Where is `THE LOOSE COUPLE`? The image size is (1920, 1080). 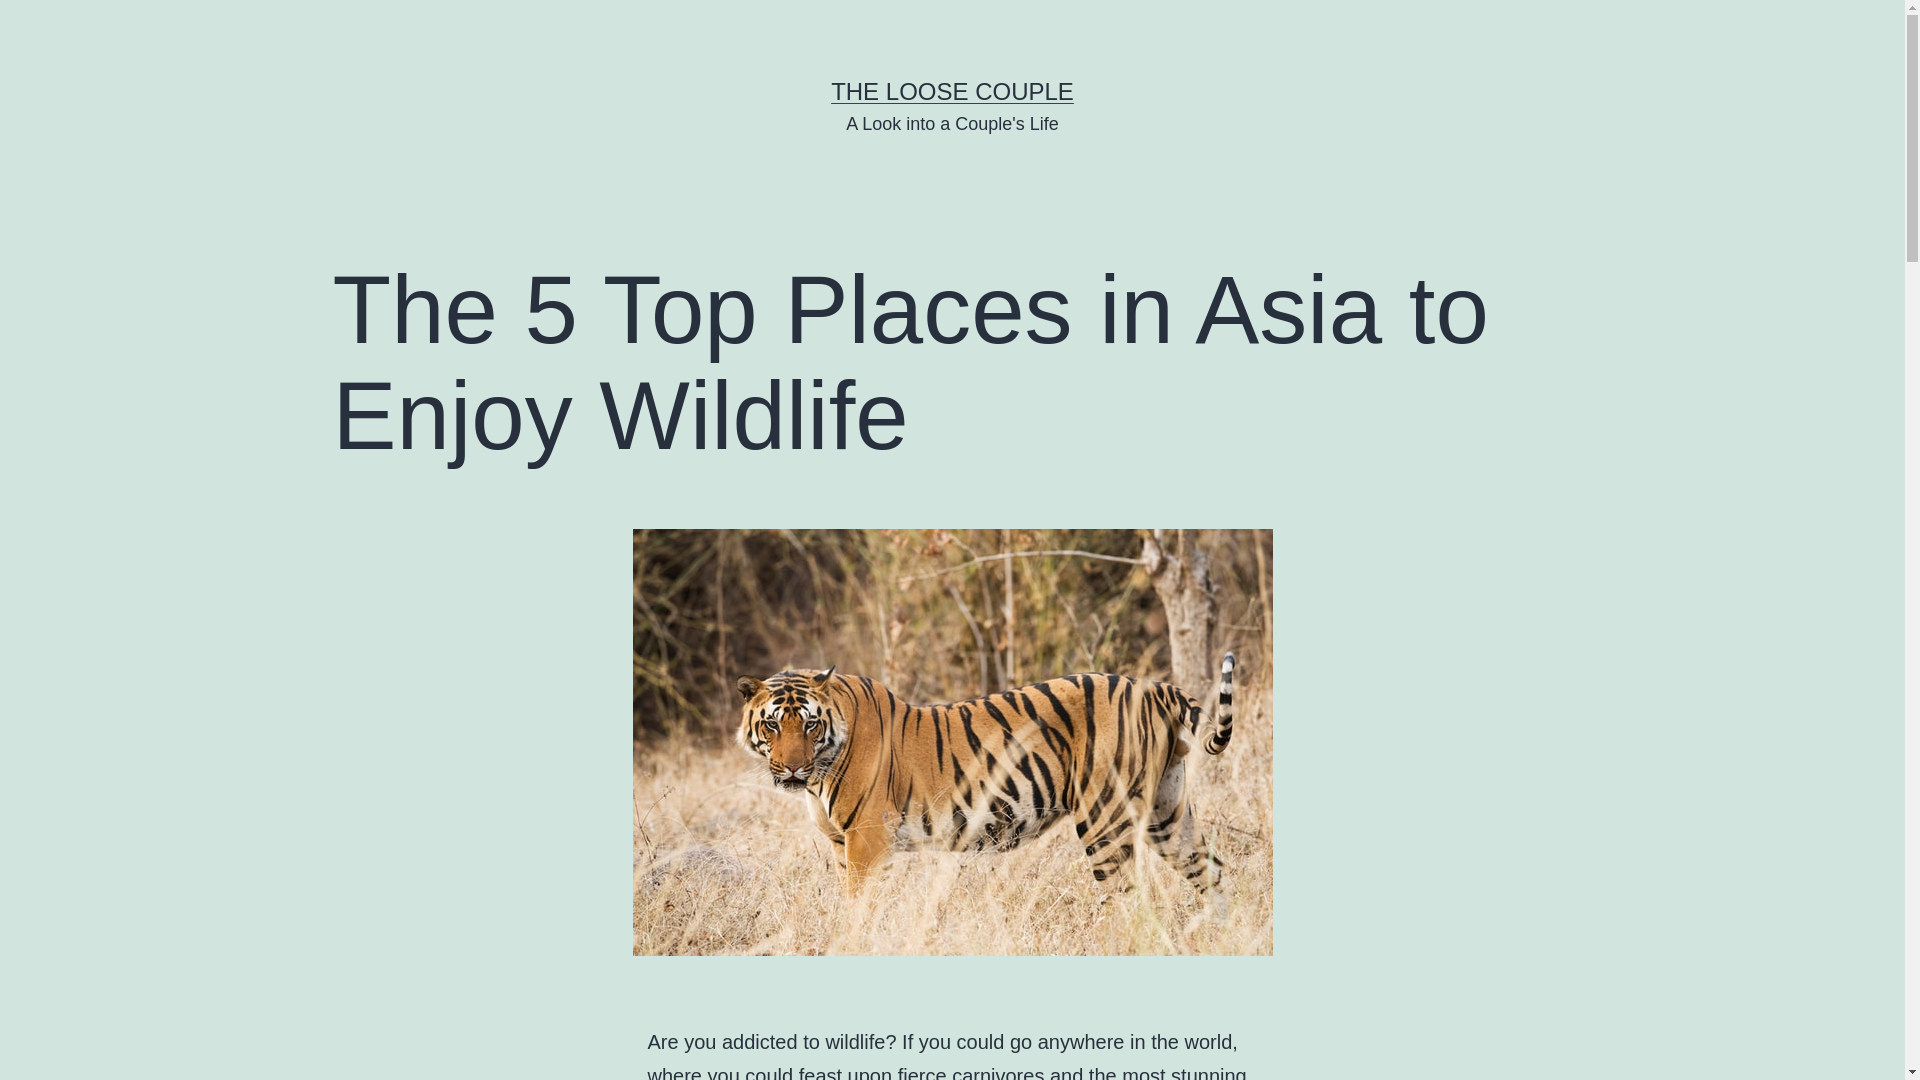 THE LOOSE COUPLE is located at coordinates (952, 90).